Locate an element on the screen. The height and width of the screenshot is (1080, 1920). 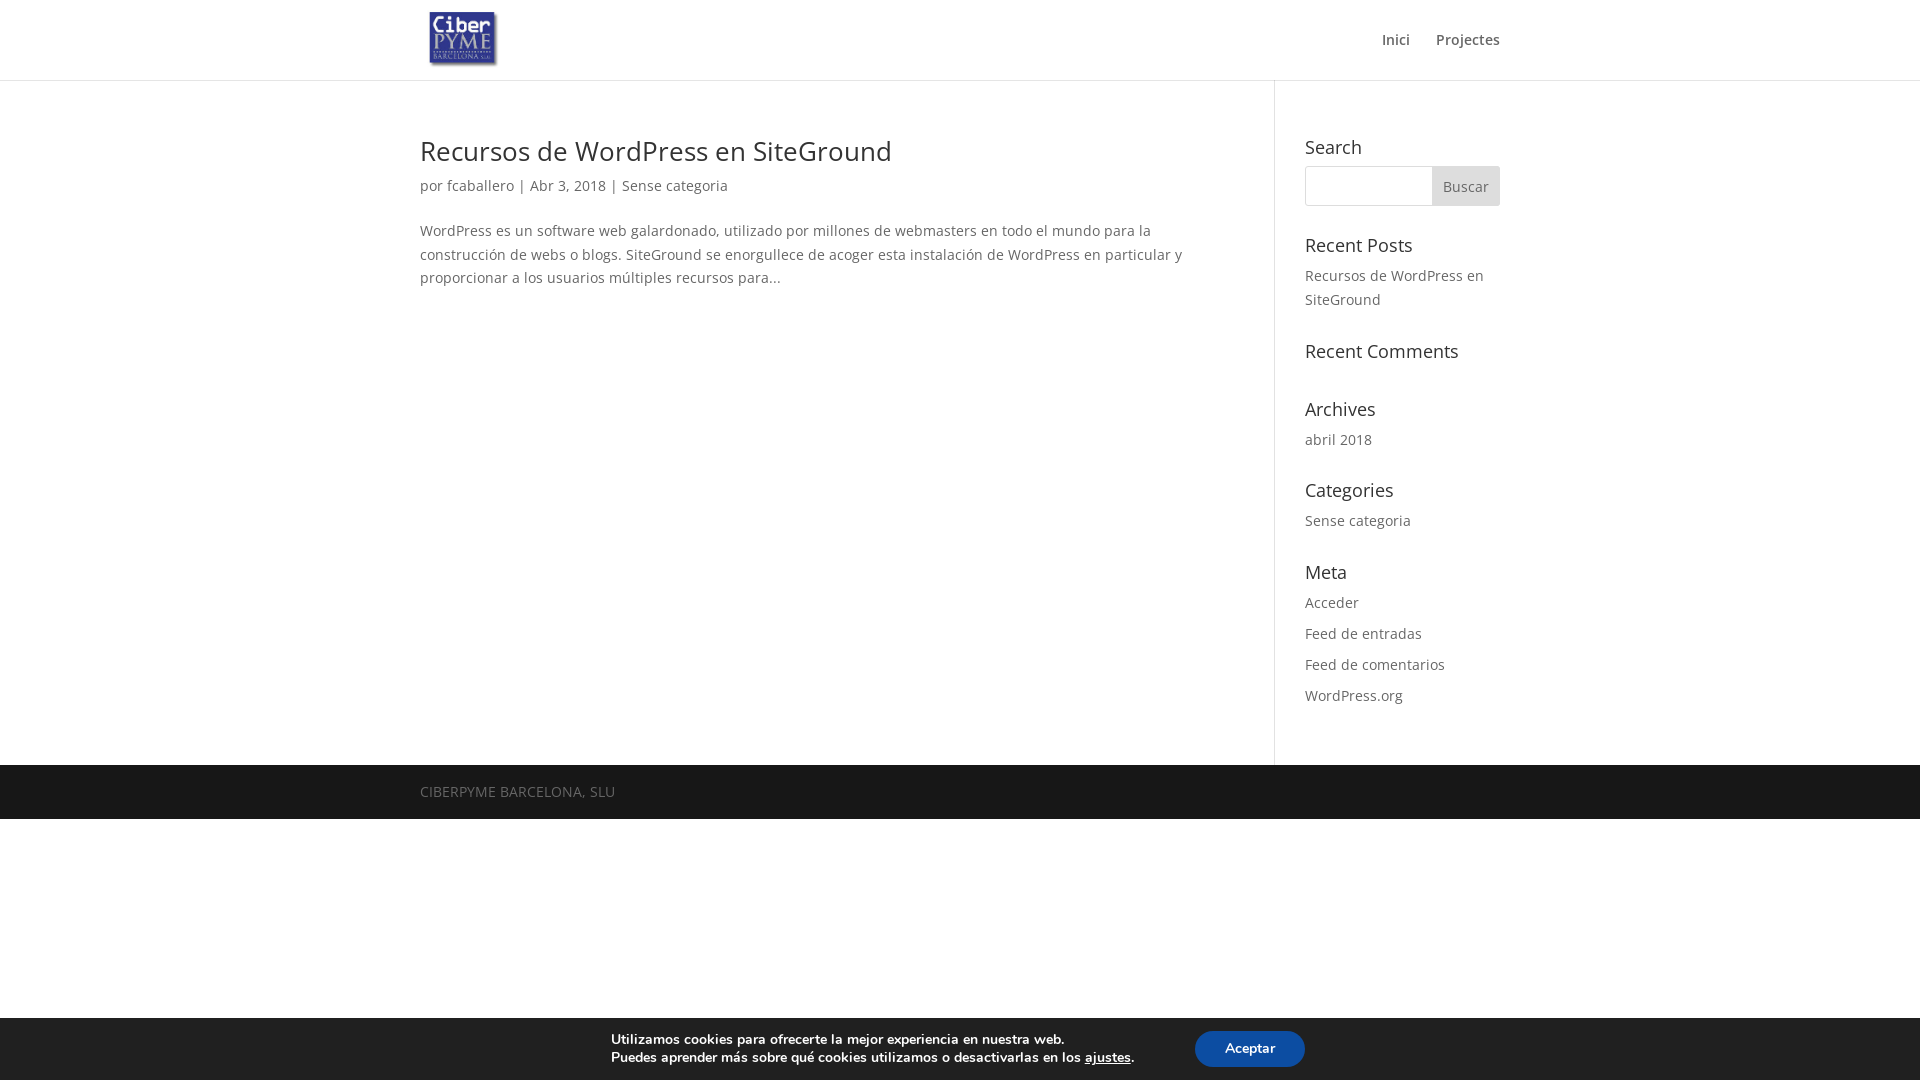
Feed de comentarios is located at coordinates (1375, 664).